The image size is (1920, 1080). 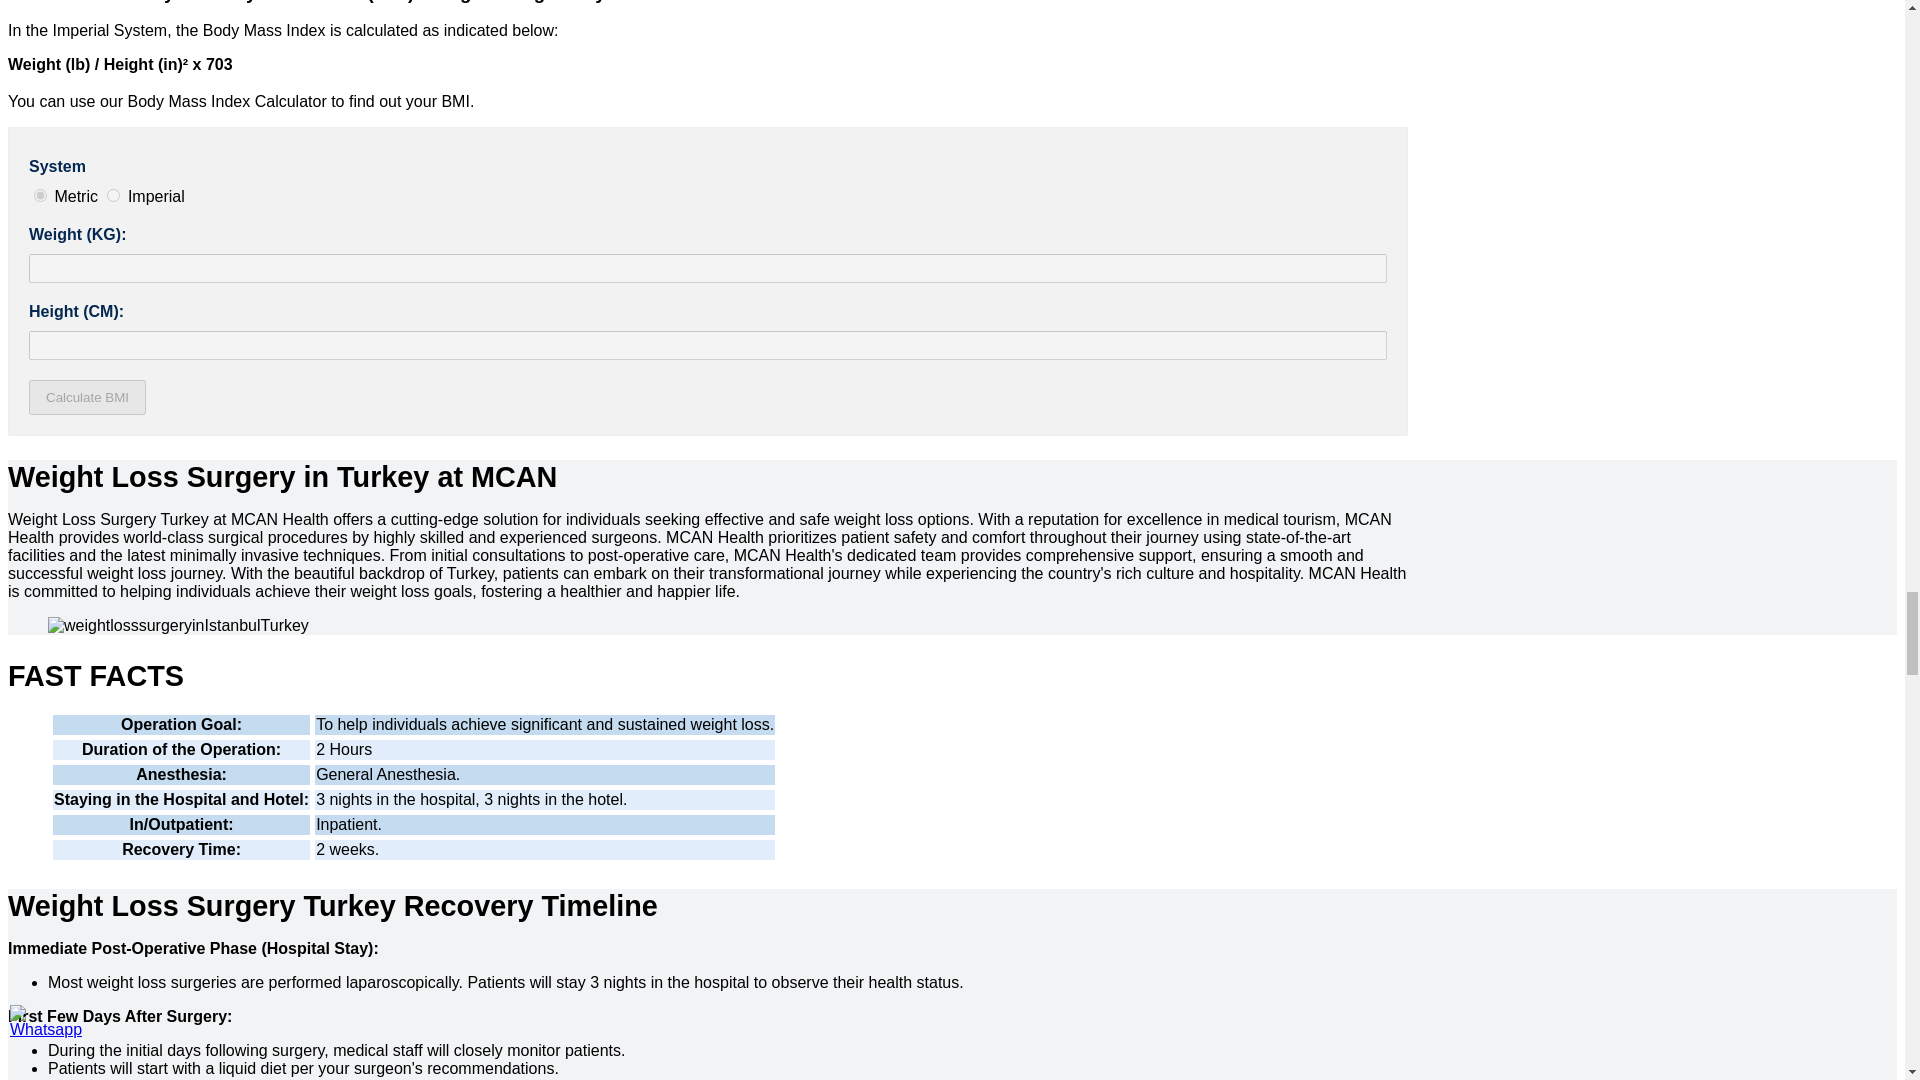 I want to click on on, so click(x=40, y=195).